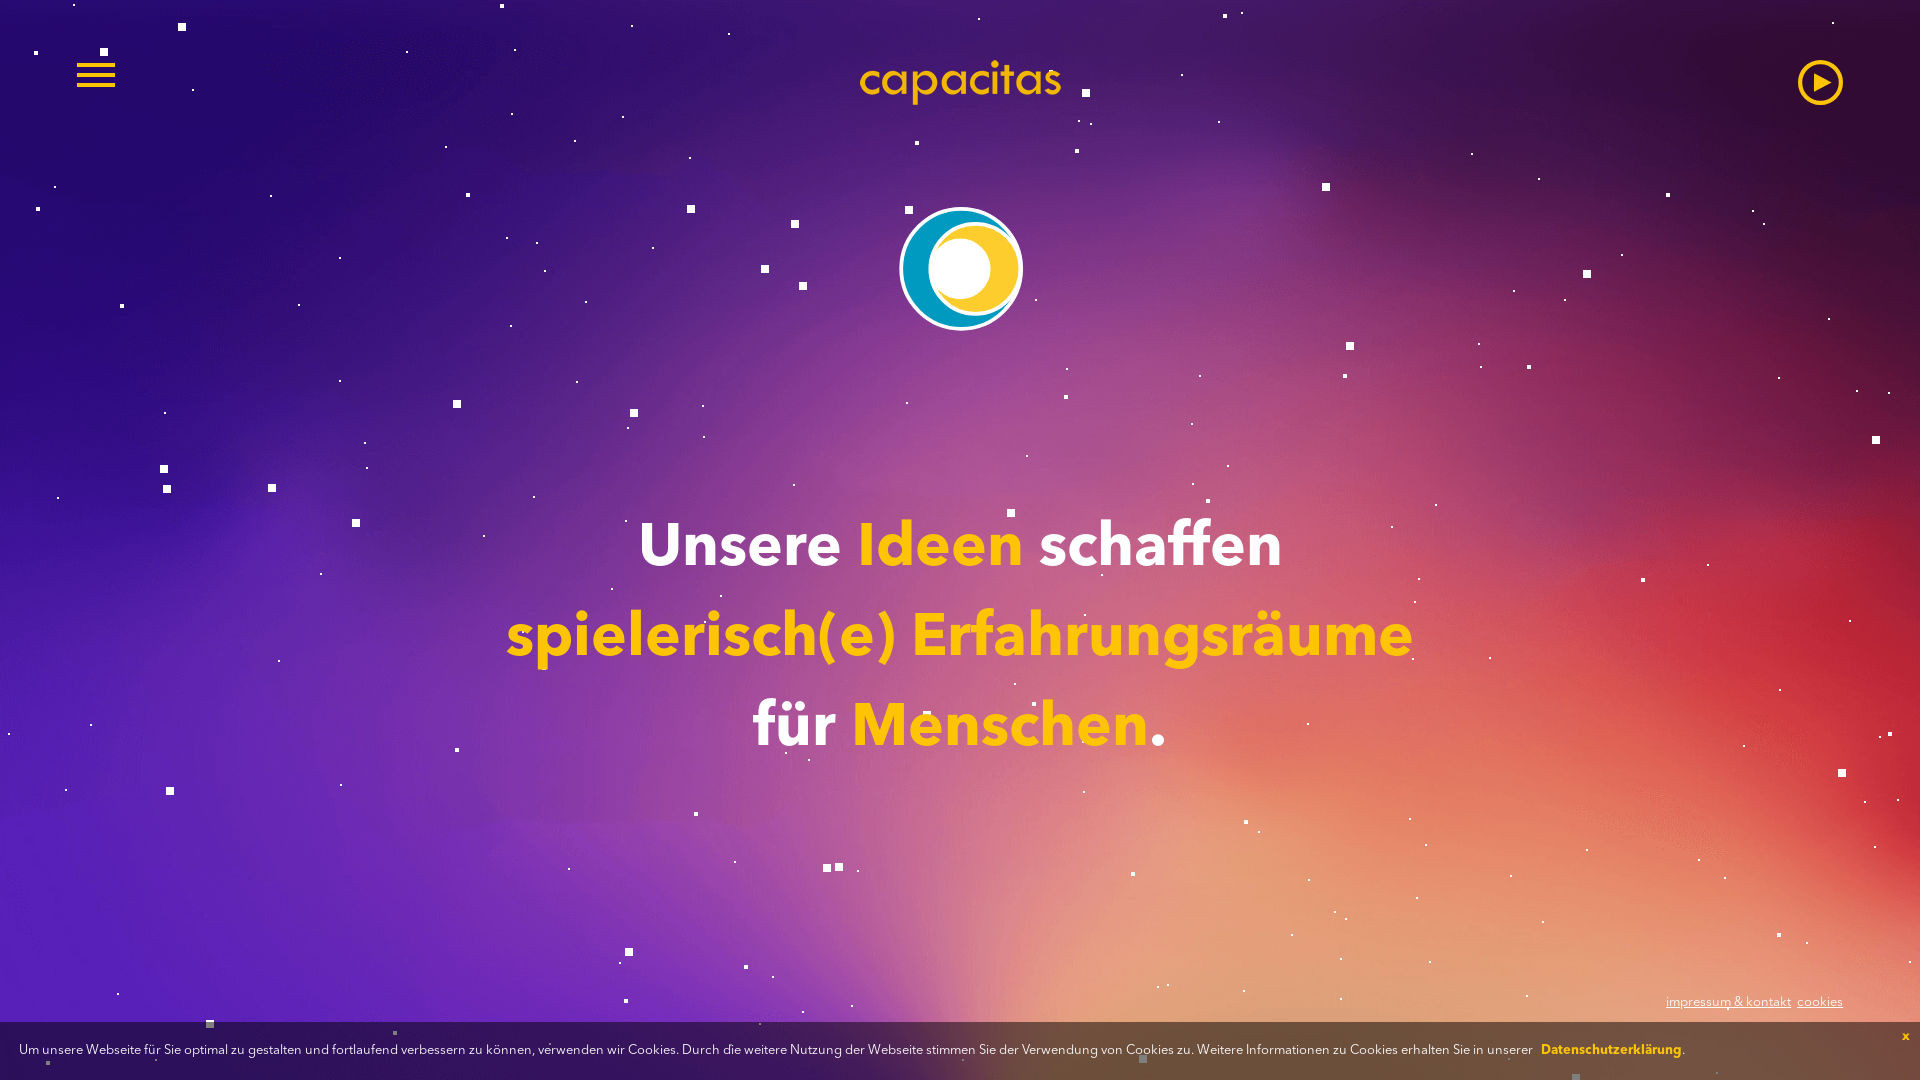  Describe the element at coordinates (1000, 730) in the screenshot. I see `Menschen` at that location.